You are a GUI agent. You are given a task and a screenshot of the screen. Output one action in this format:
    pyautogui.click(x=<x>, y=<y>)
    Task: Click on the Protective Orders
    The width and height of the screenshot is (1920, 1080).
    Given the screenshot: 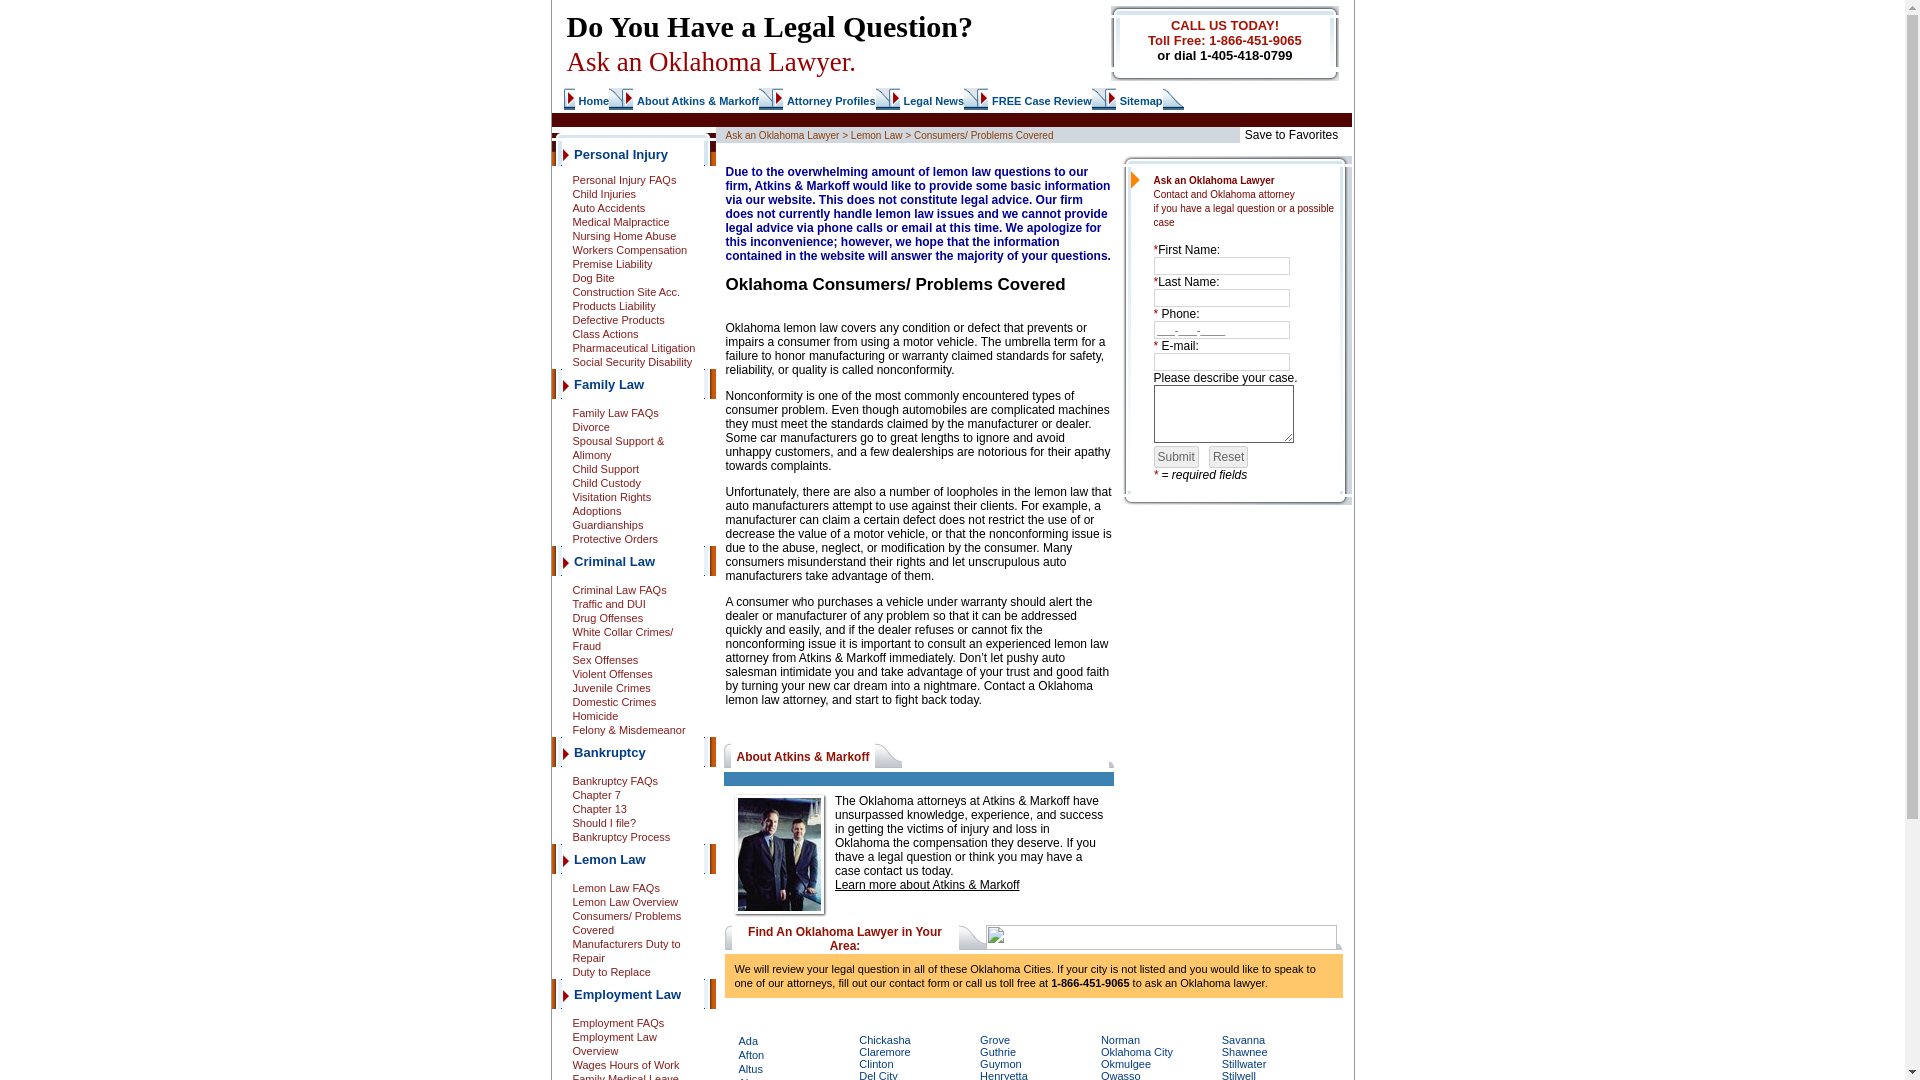 What is the action you would take?
    pyautogui.click(x=617, y=539)
    